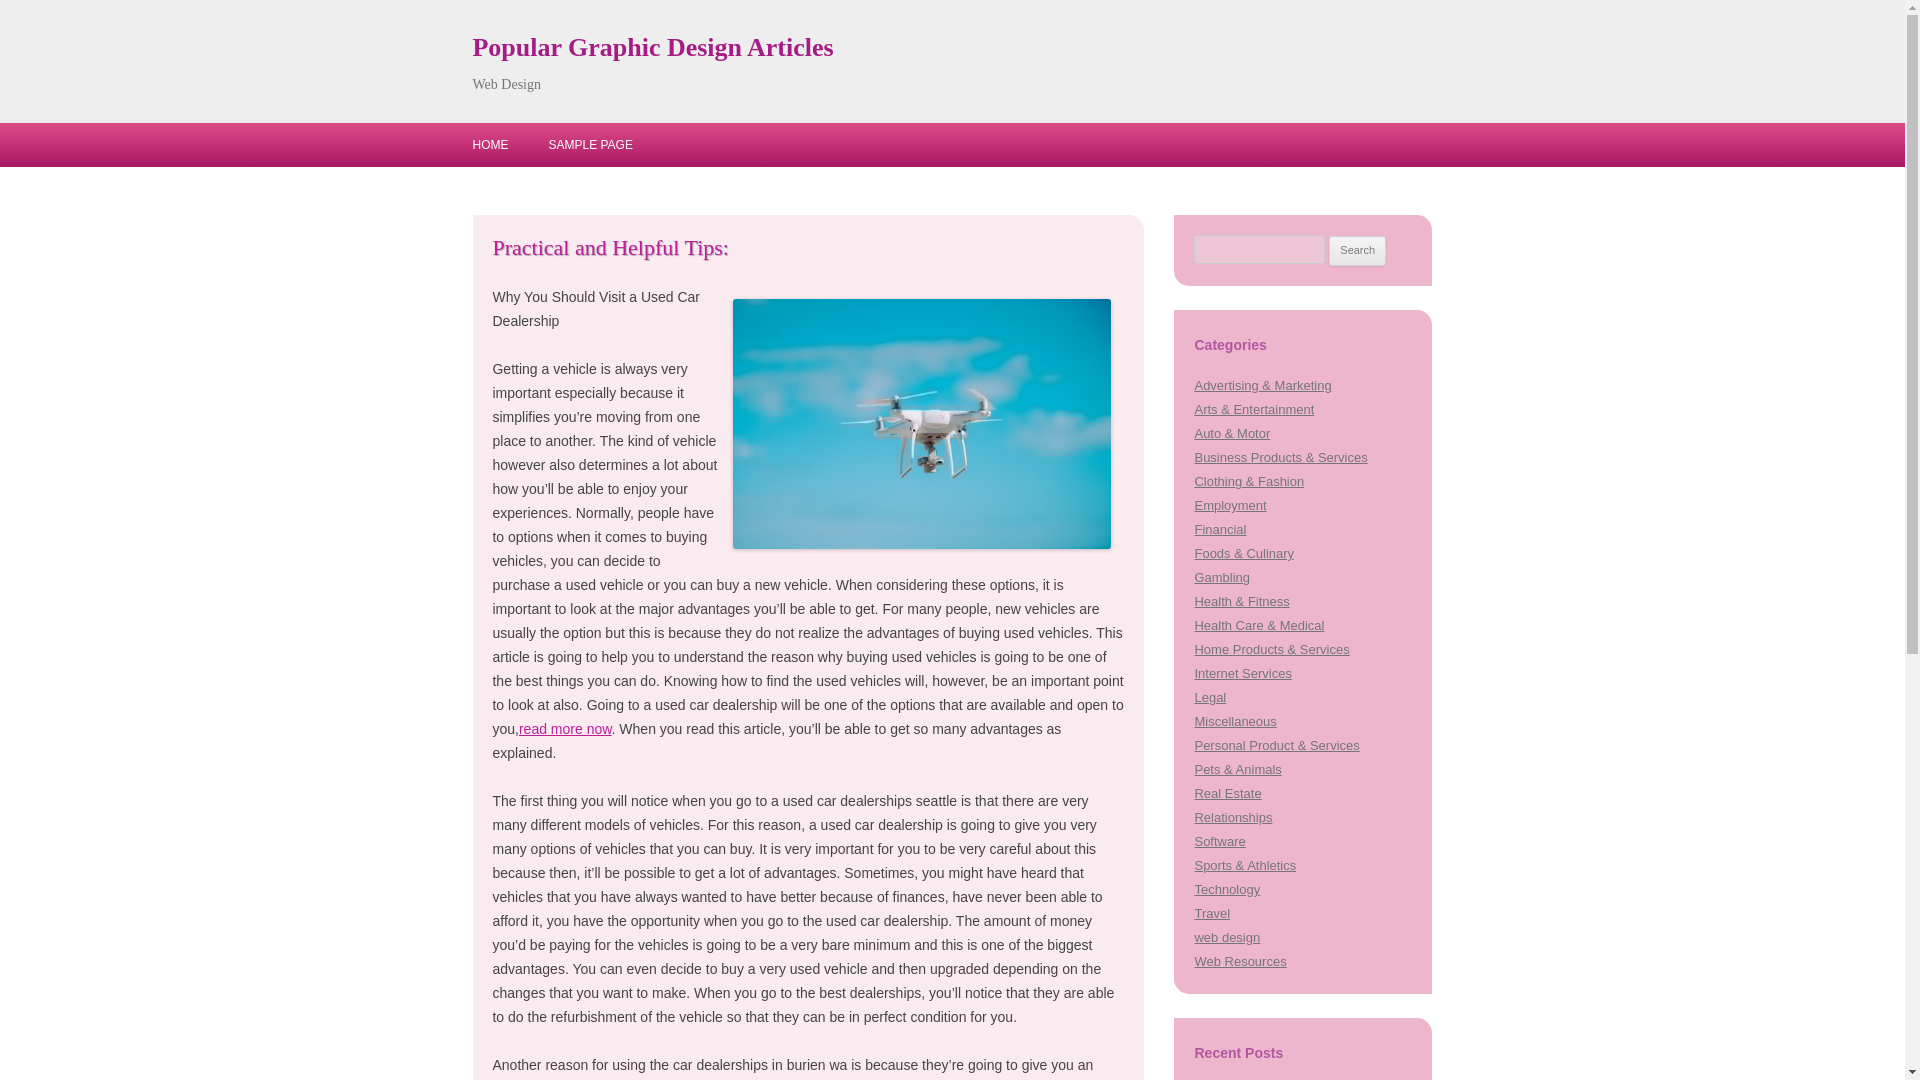 This screenshot has height=1080, width=1920. I want to click on Software, so click(1219, 840).